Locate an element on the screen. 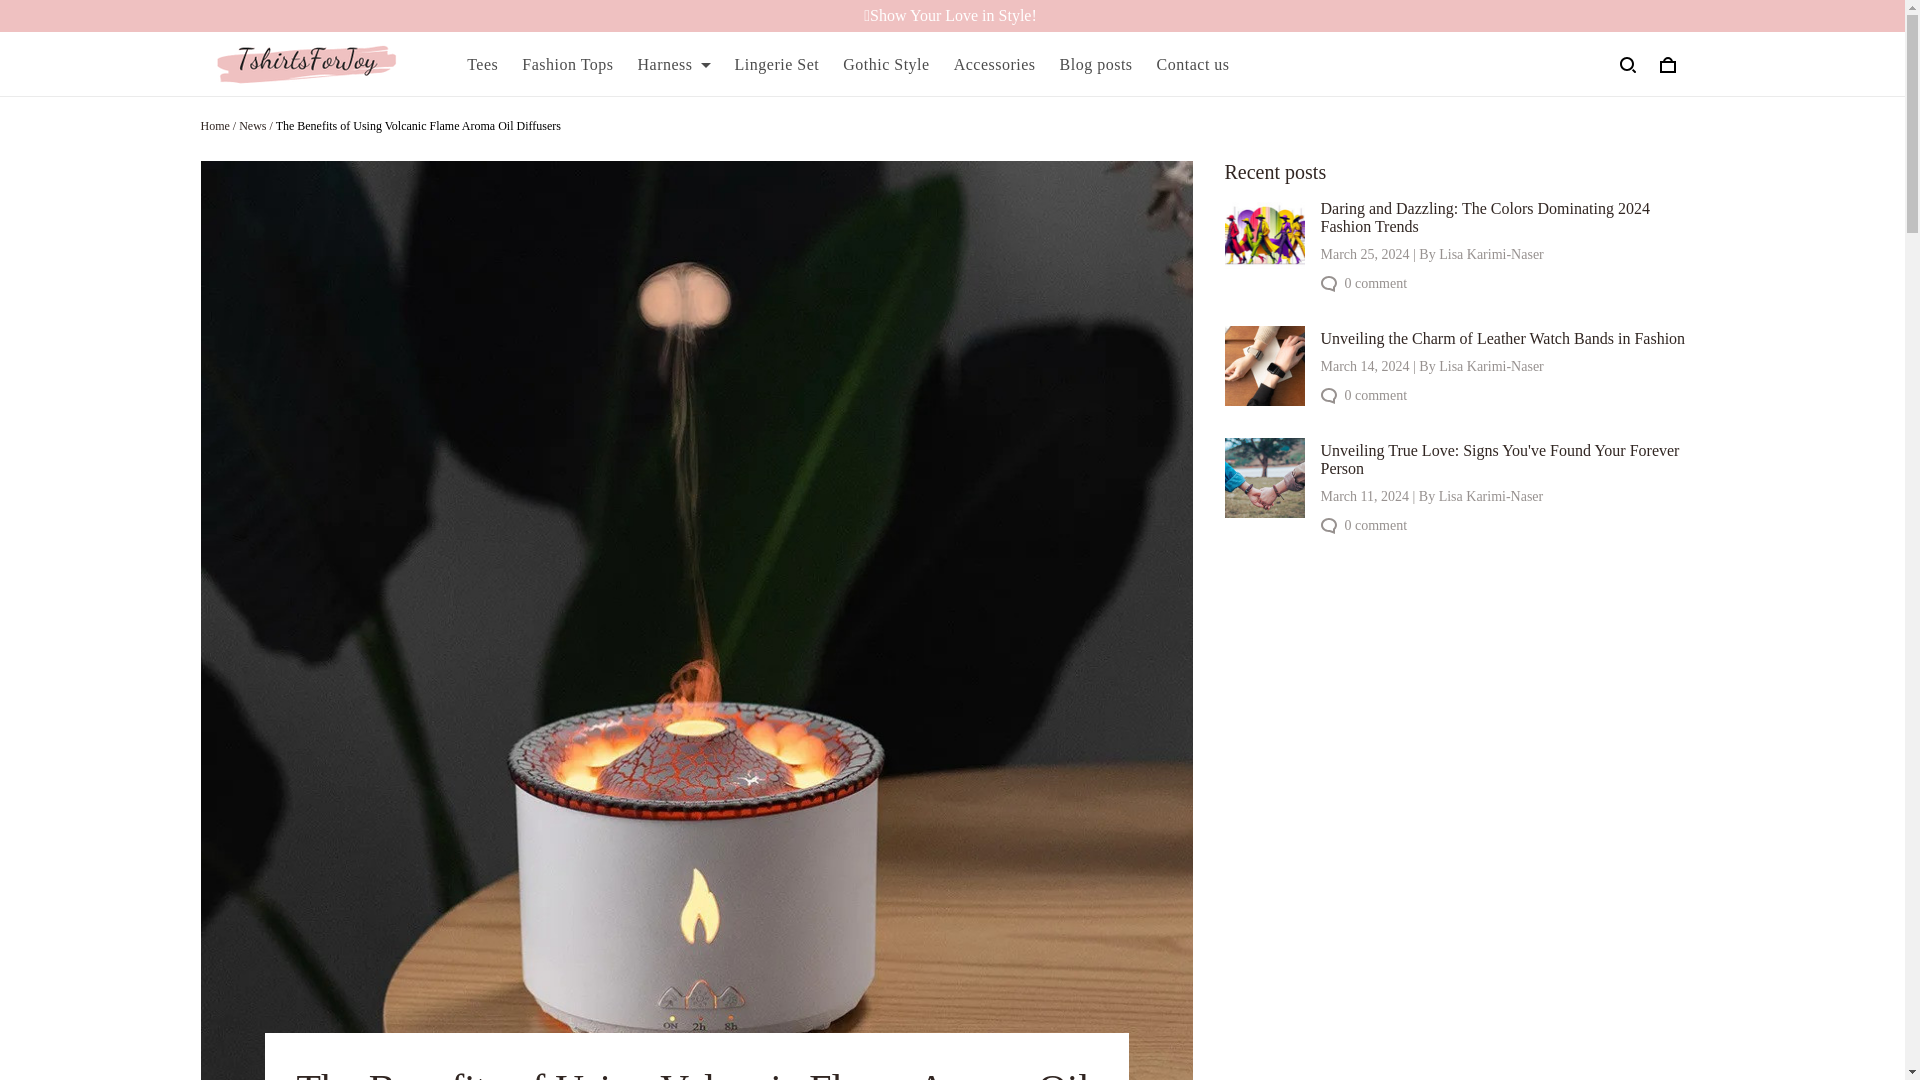  Contact us is located at coordinates (1194, 64).